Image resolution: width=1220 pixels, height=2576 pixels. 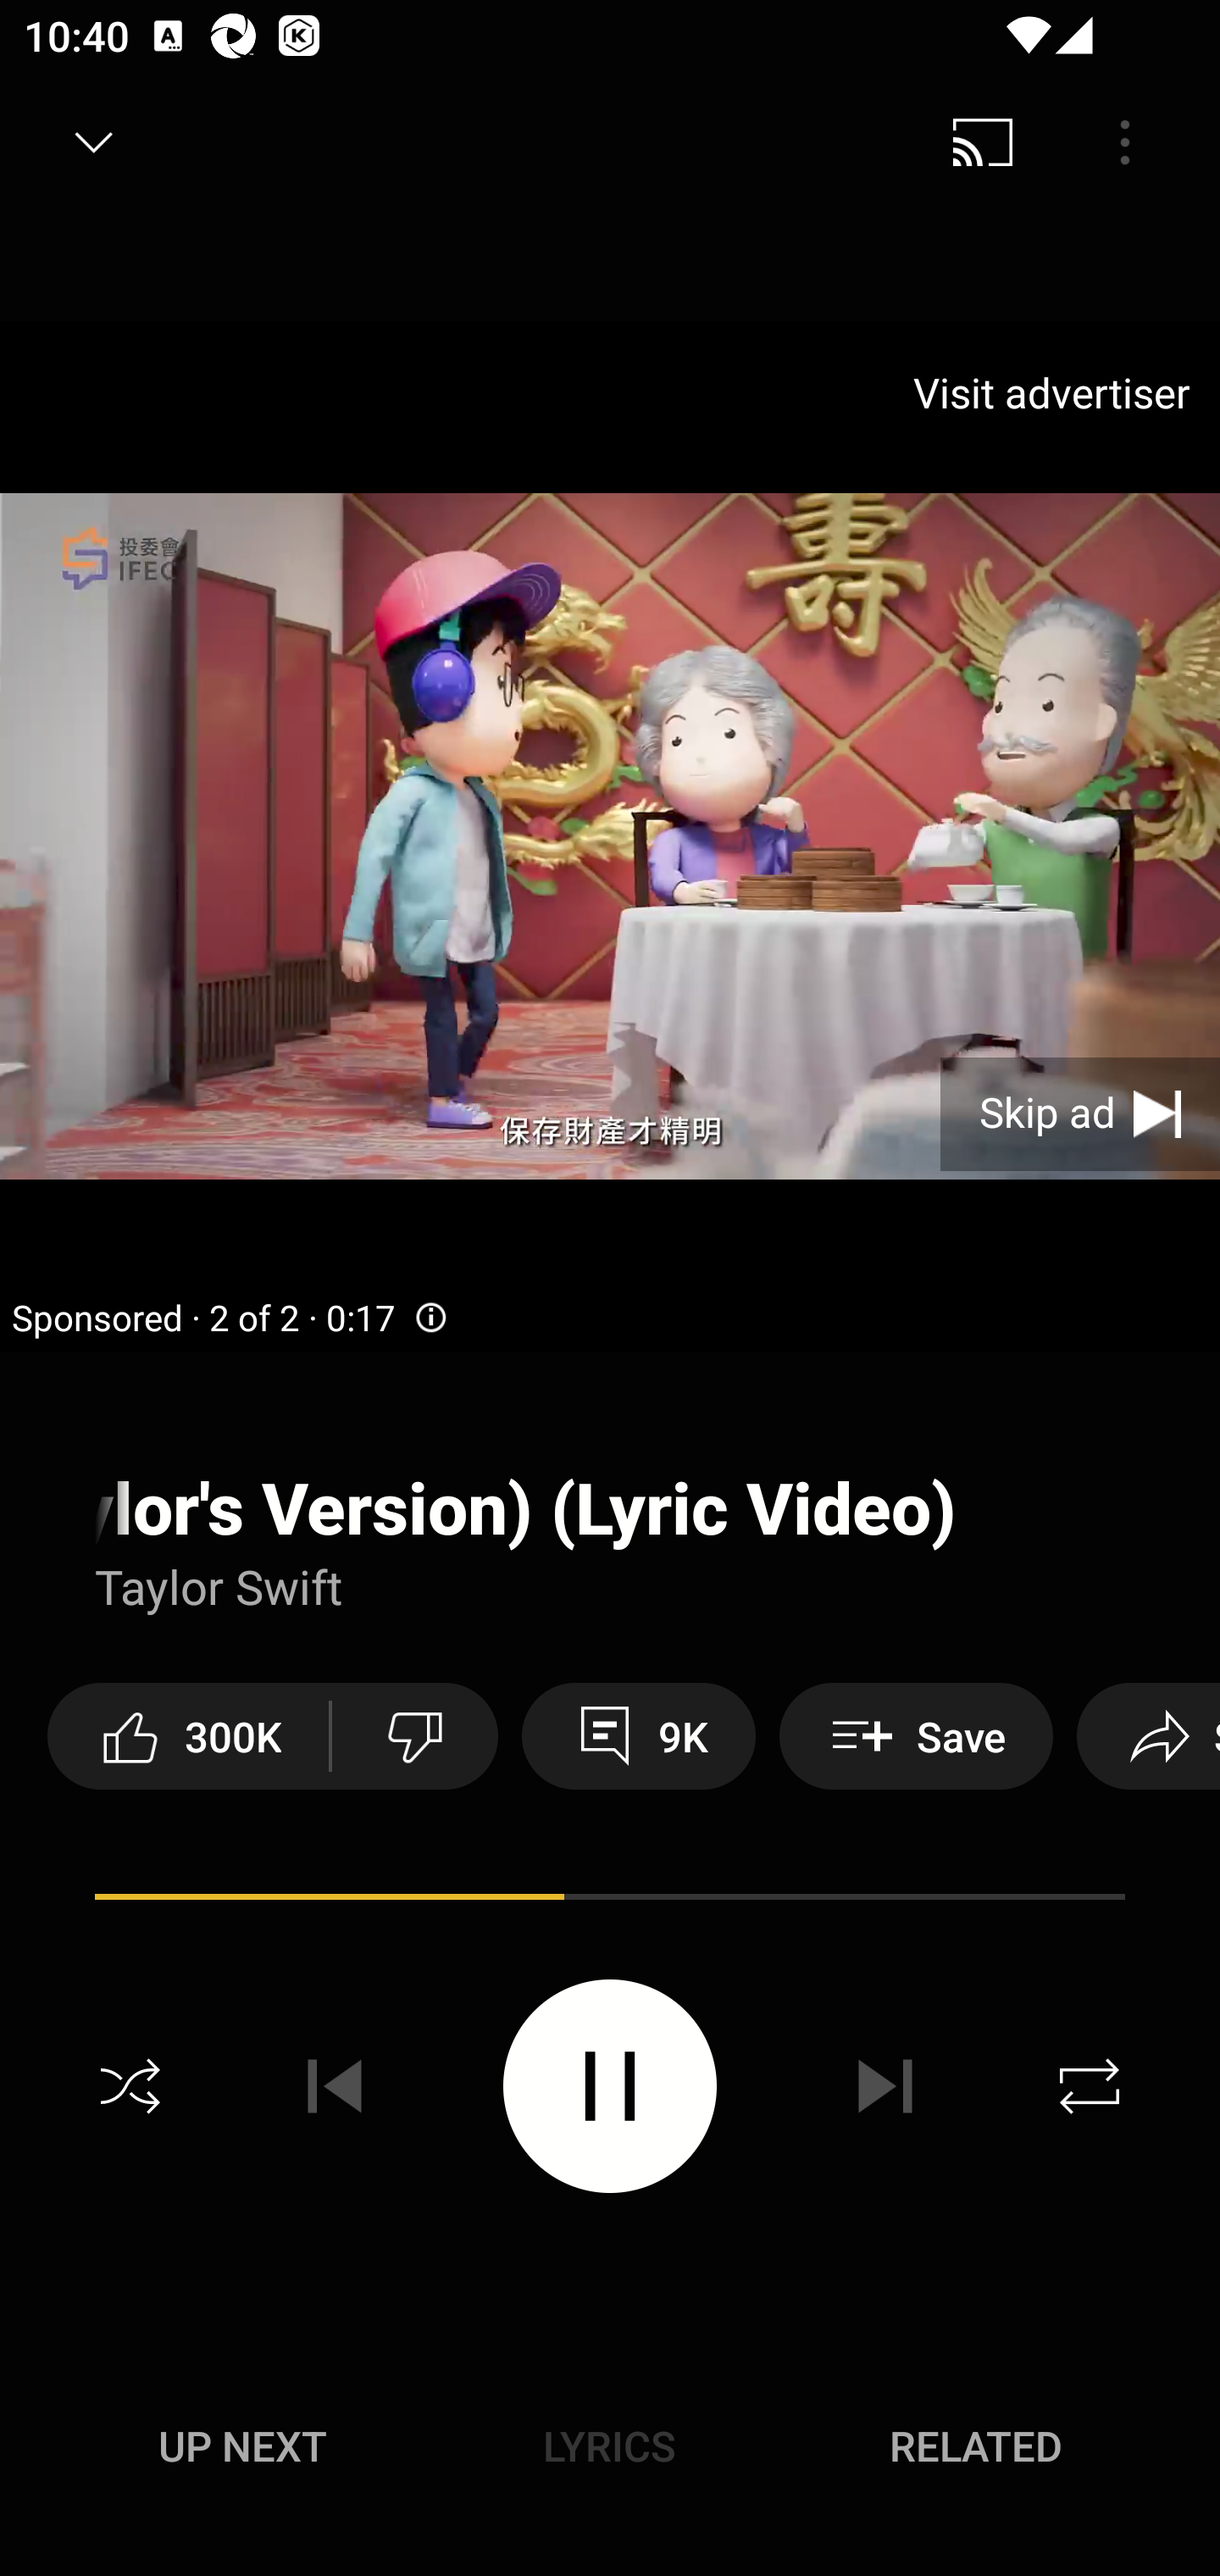 I want to click on Pause video, so click(x=610, y=2085).